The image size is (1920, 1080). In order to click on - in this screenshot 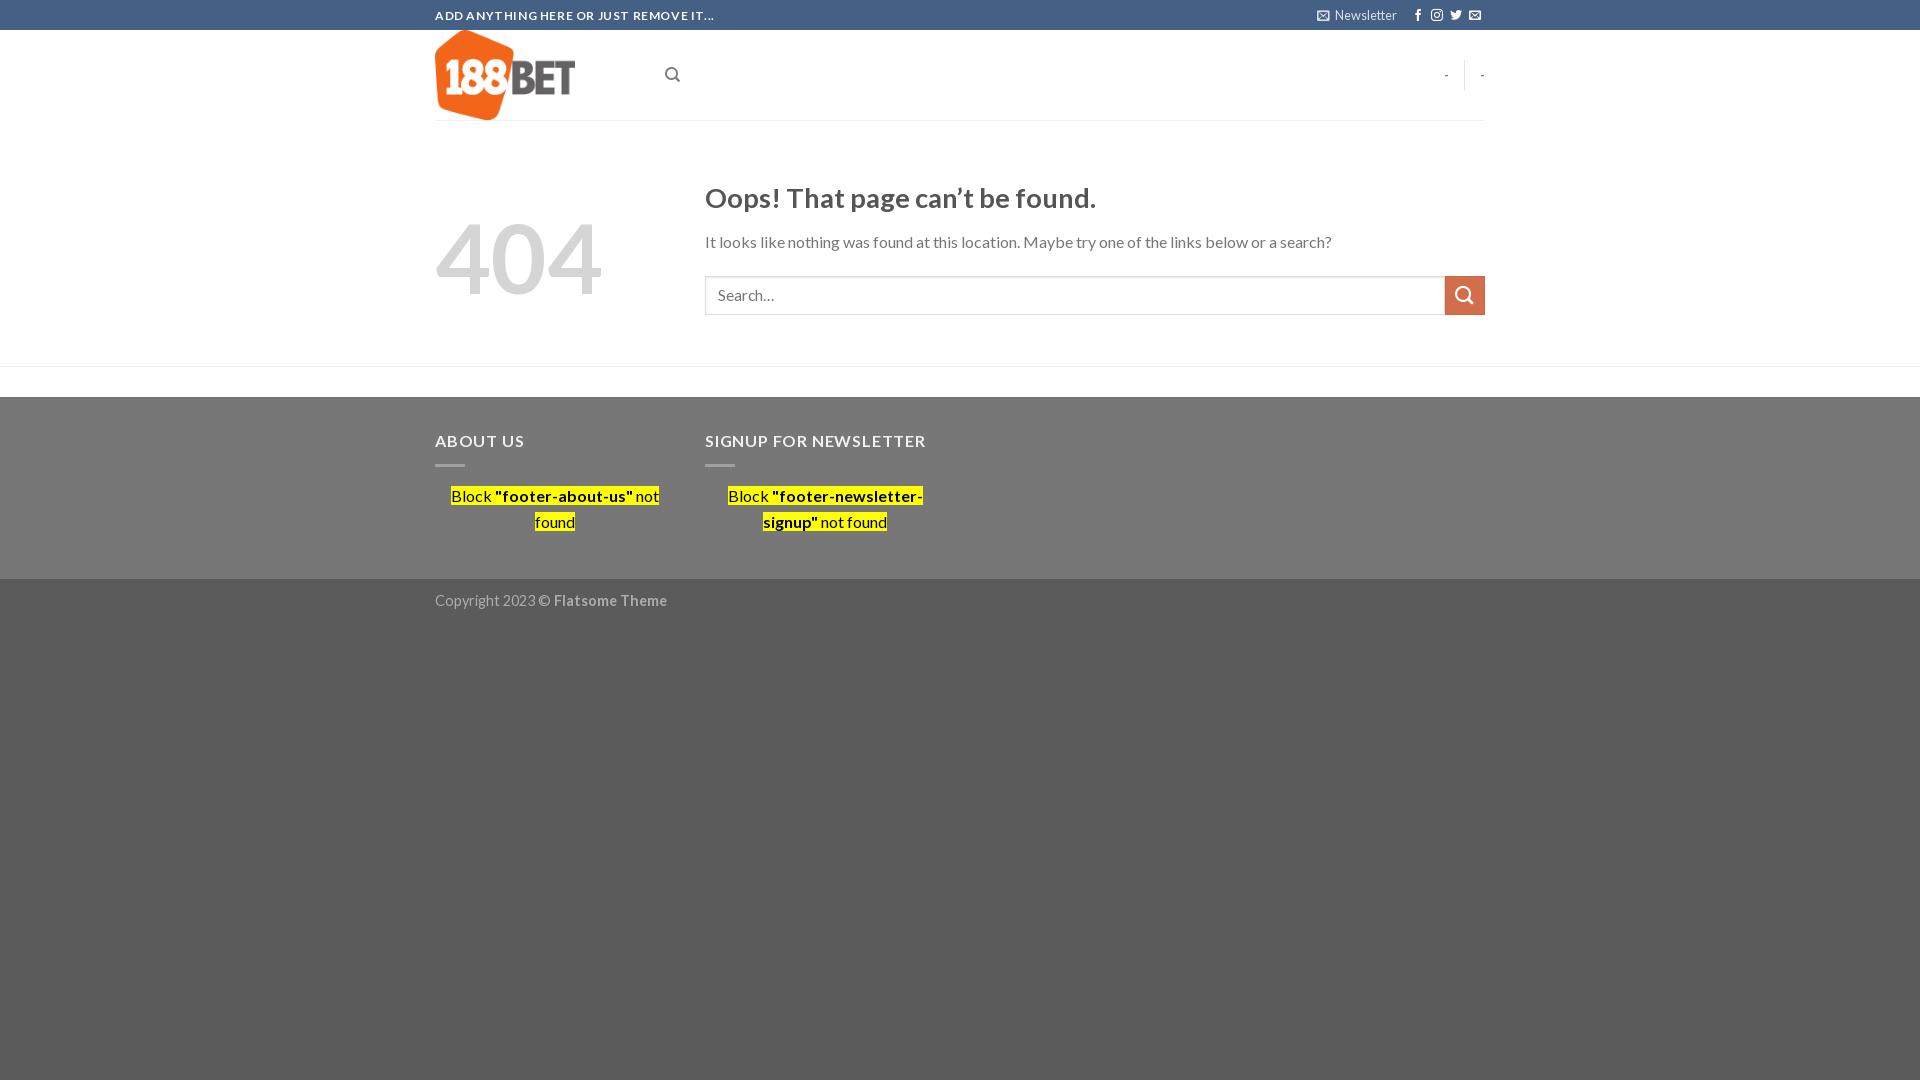, I will do `click(1482, 75)`.